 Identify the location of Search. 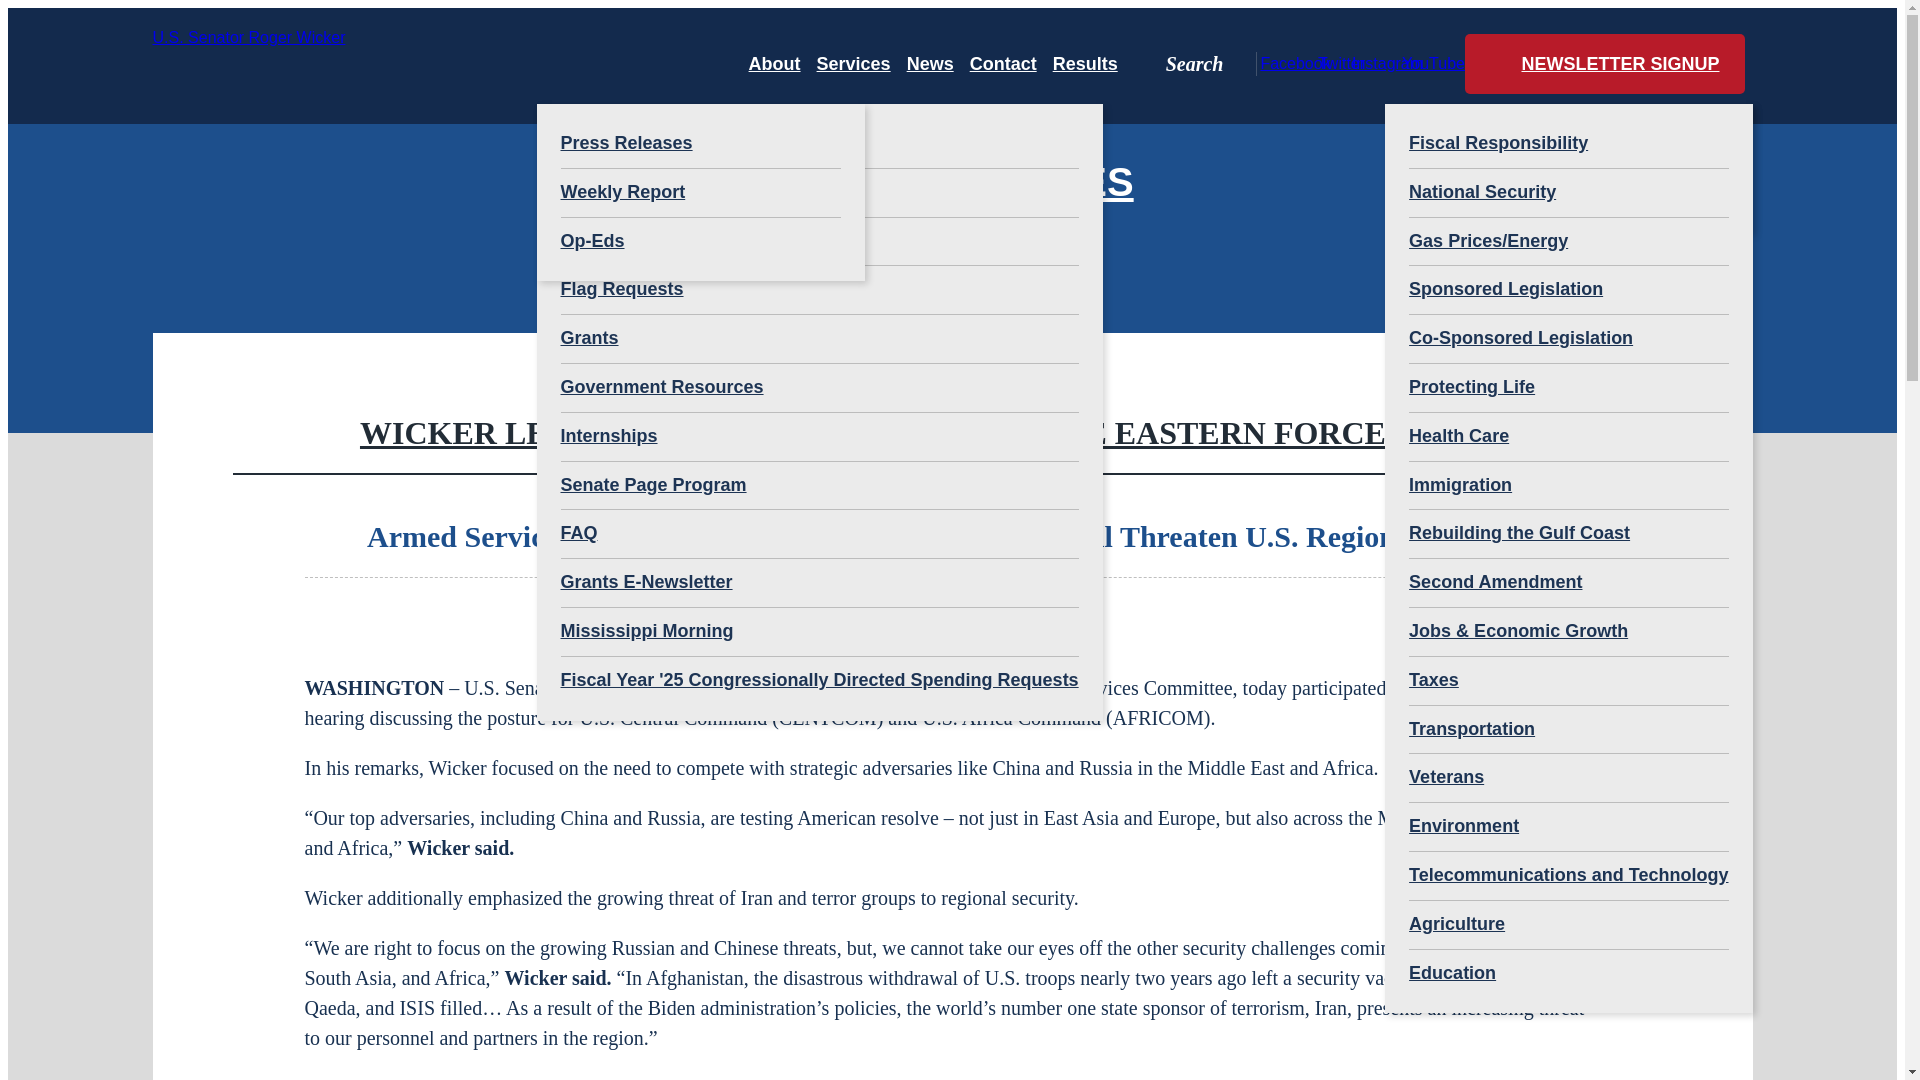
(1194, 63).